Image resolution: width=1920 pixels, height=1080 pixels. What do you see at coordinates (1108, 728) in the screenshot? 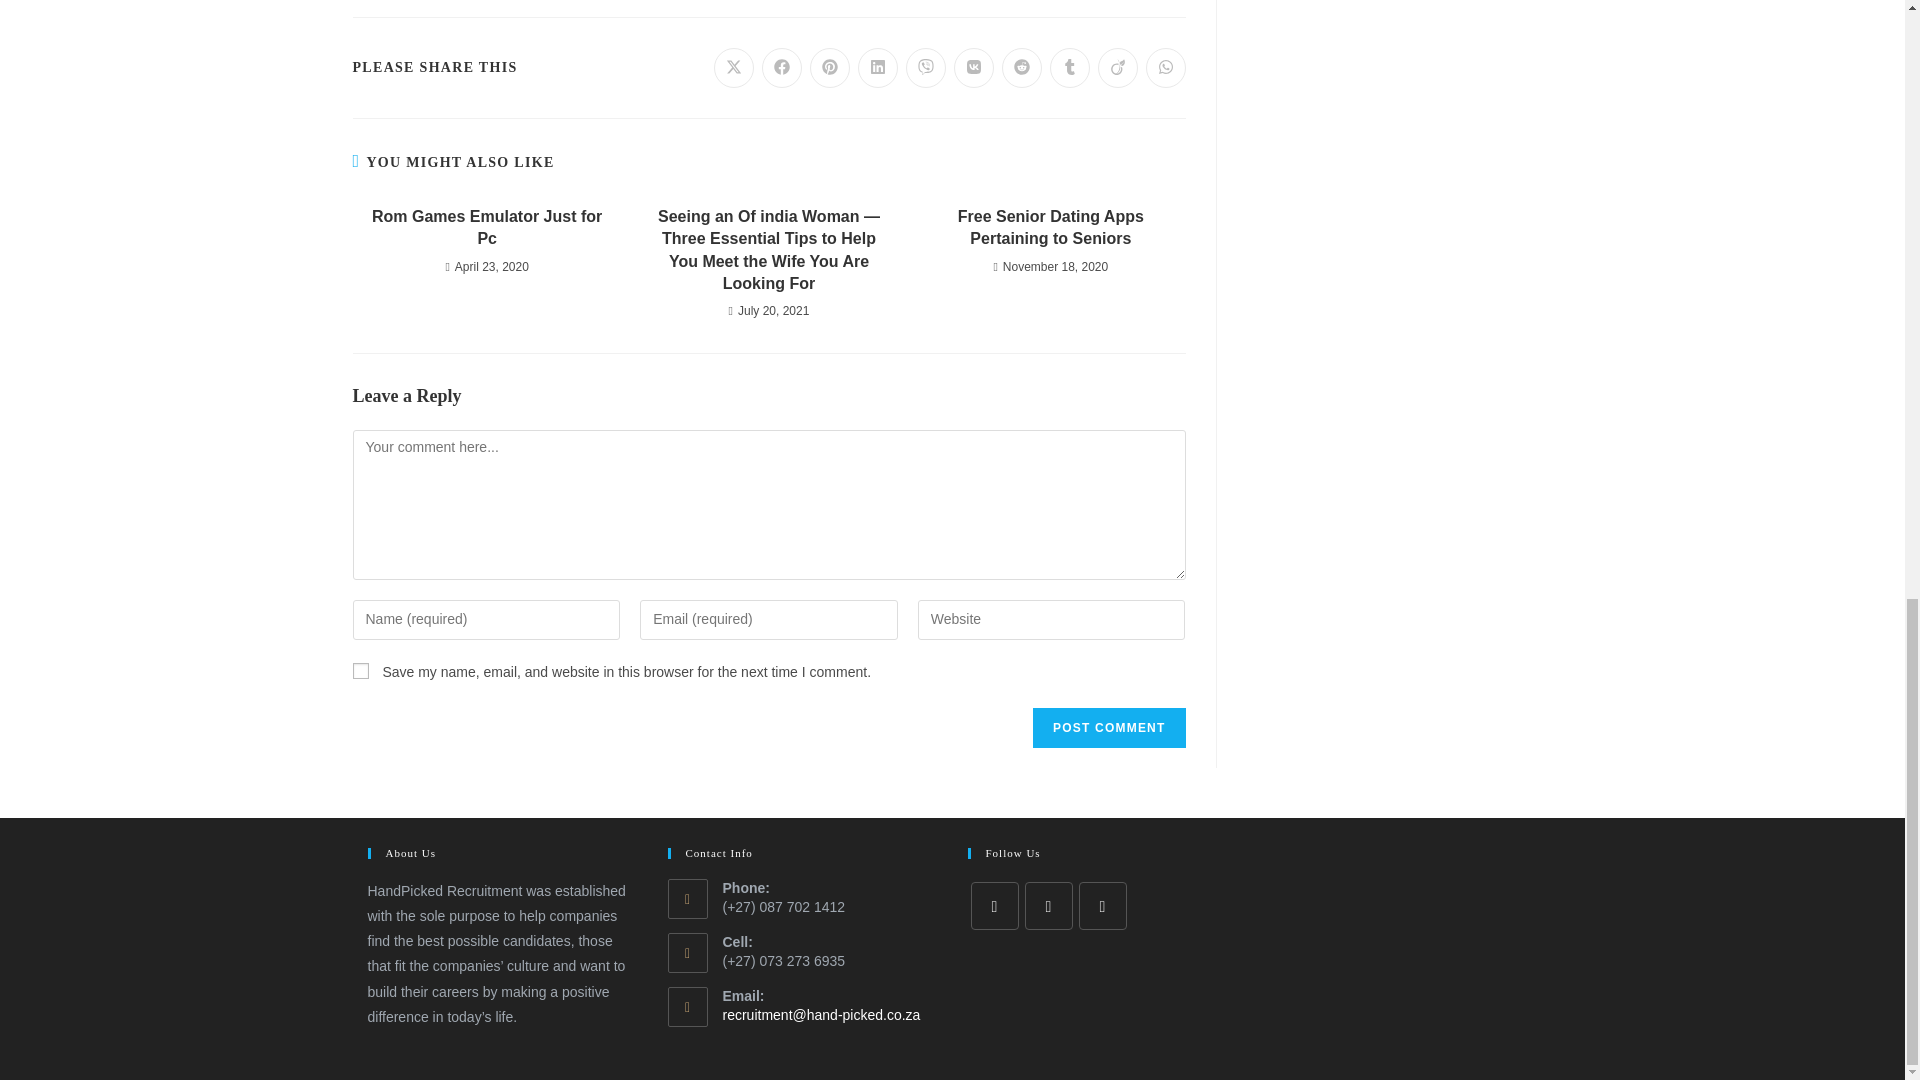
I see `Post Comment` at bounding box center [1108, 728].